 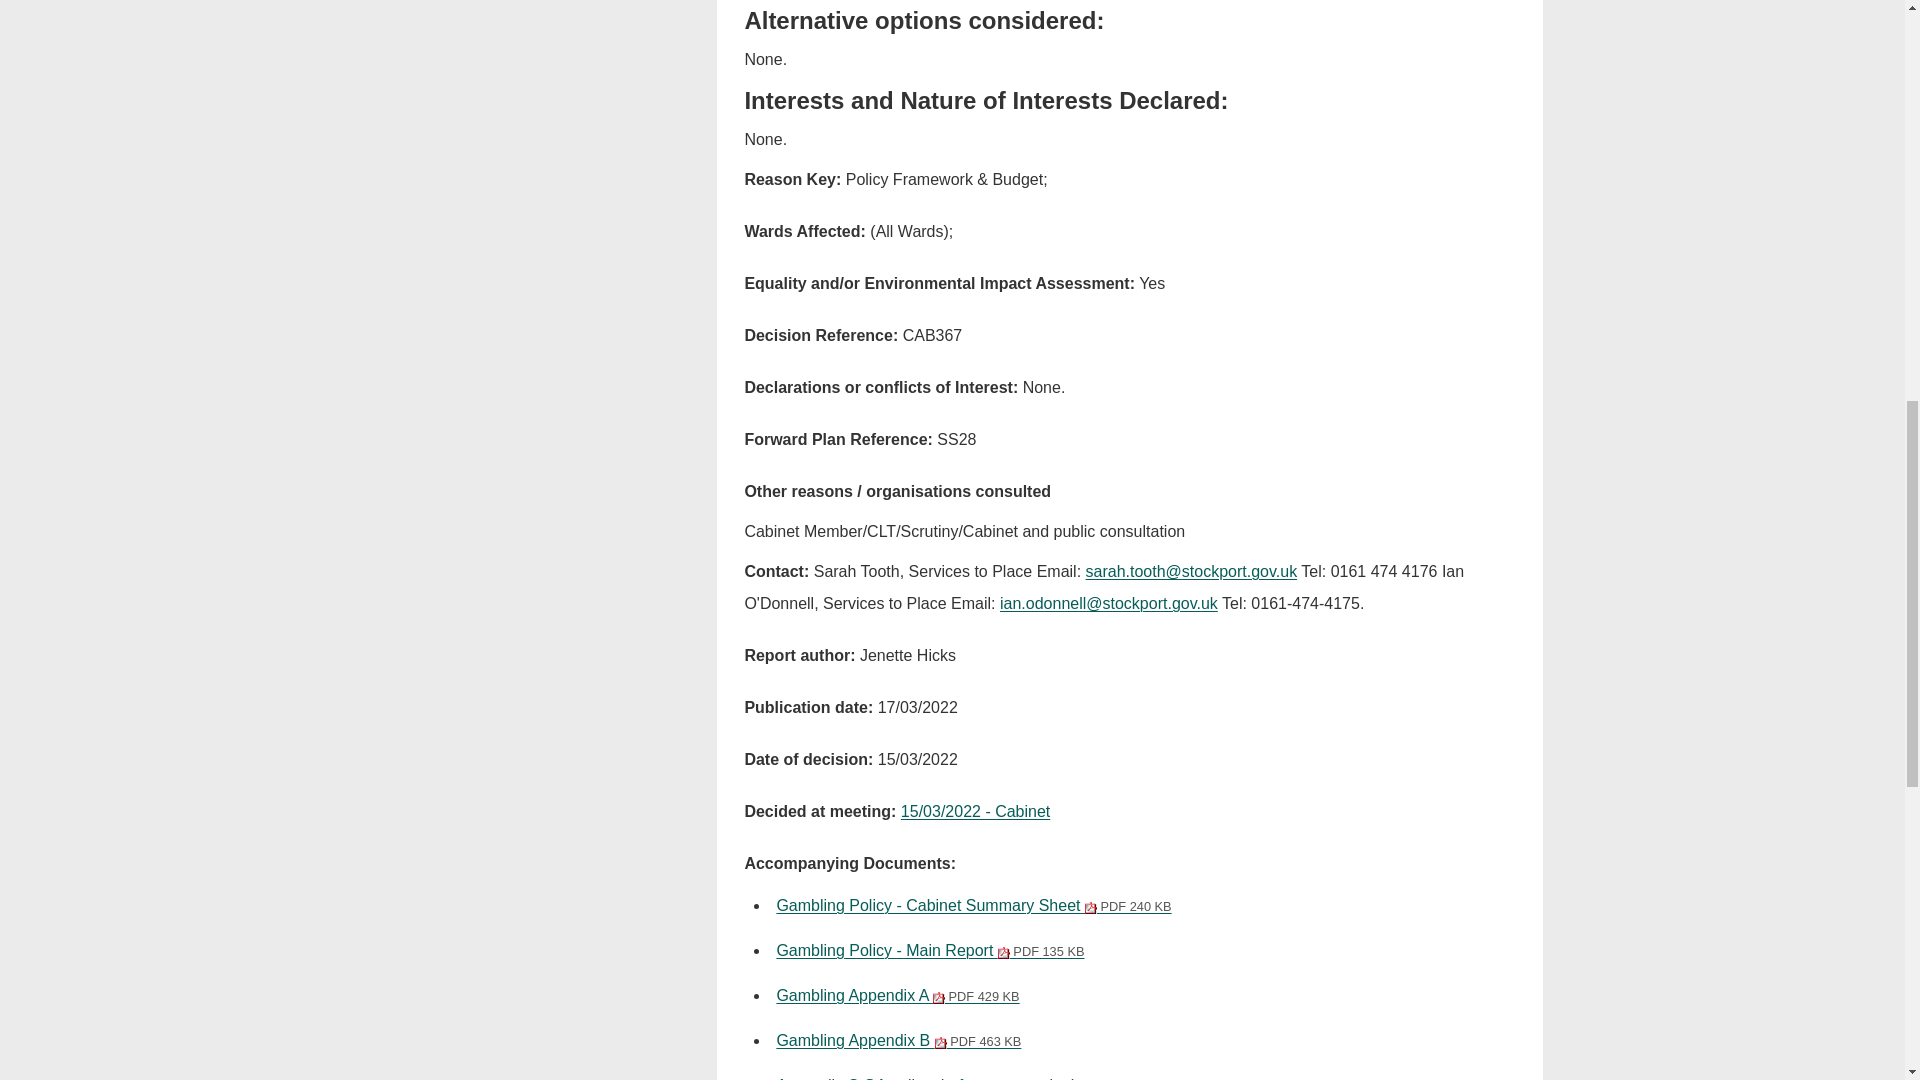 I want to click on Gambling Policy - Cabinet Summary Sheet PDF 240 KB, so click(x=973, y=905).